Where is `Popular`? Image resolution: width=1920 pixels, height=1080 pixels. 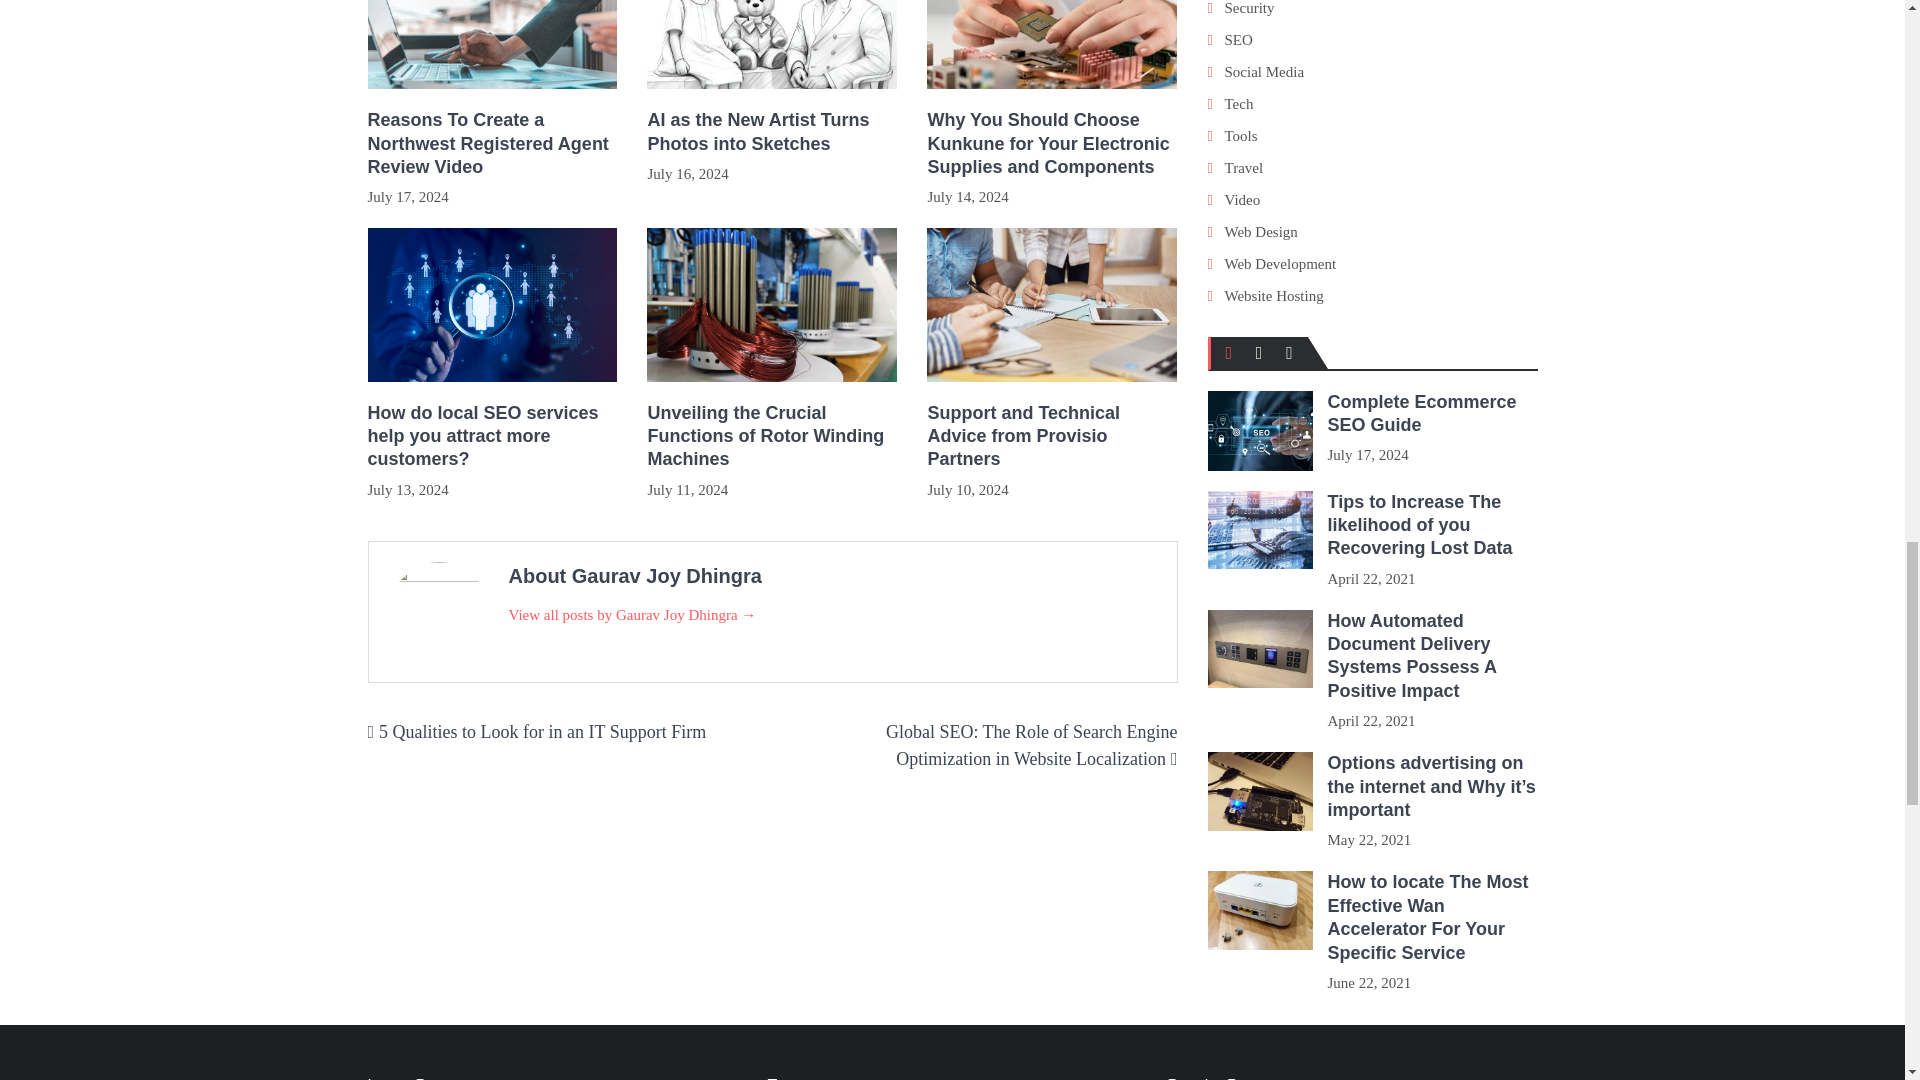
Popular is located at coordinates (1229, 352).